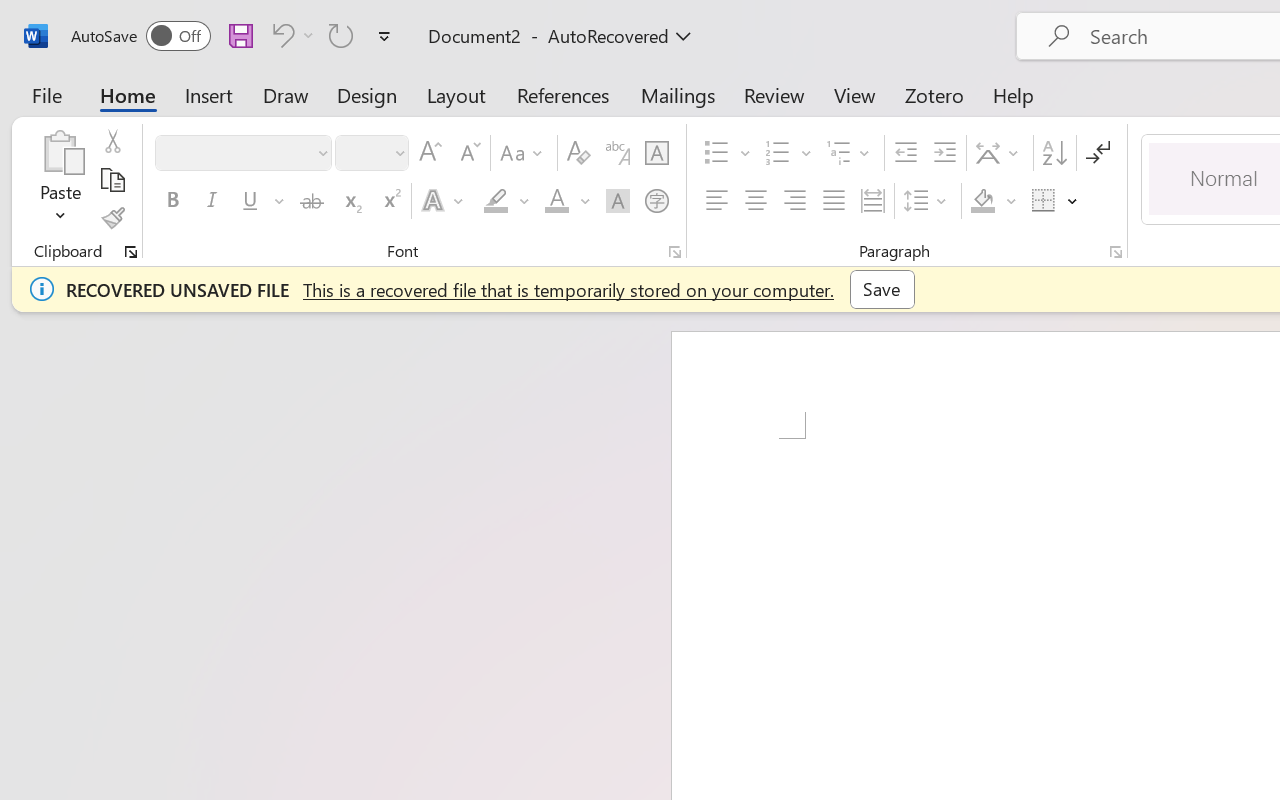 This screenshot has width=1280, height=800. I want to click on Grow Font, so click(430, 153).